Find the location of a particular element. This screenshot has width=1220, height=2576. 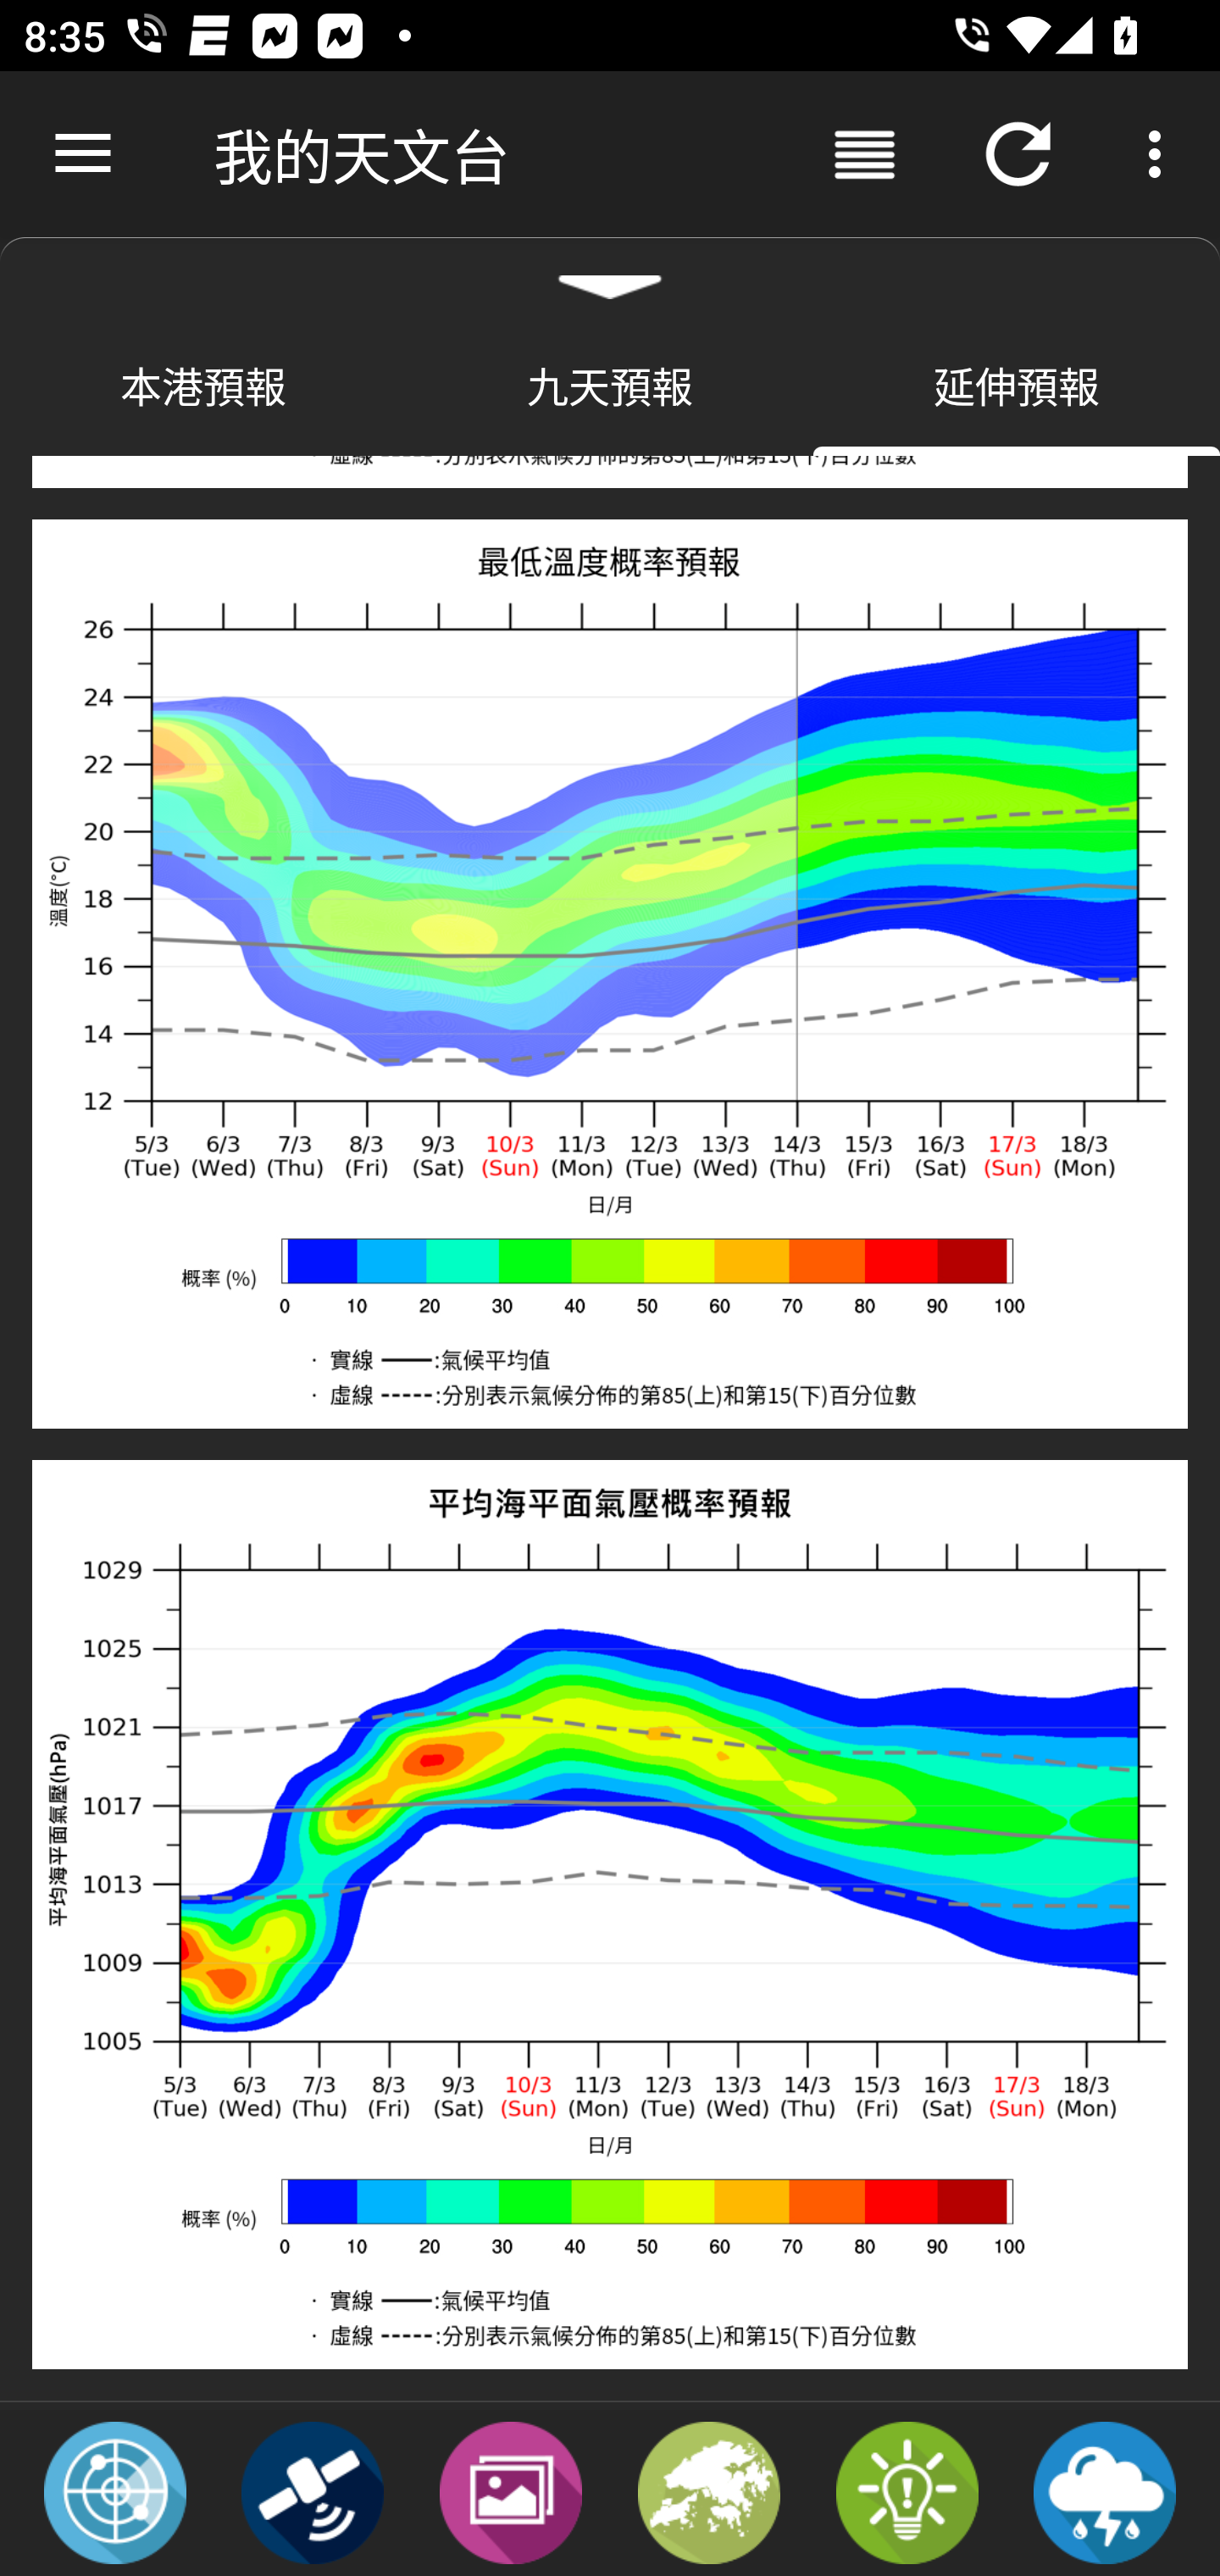

九天預報 is located at coordinates (610, 385).